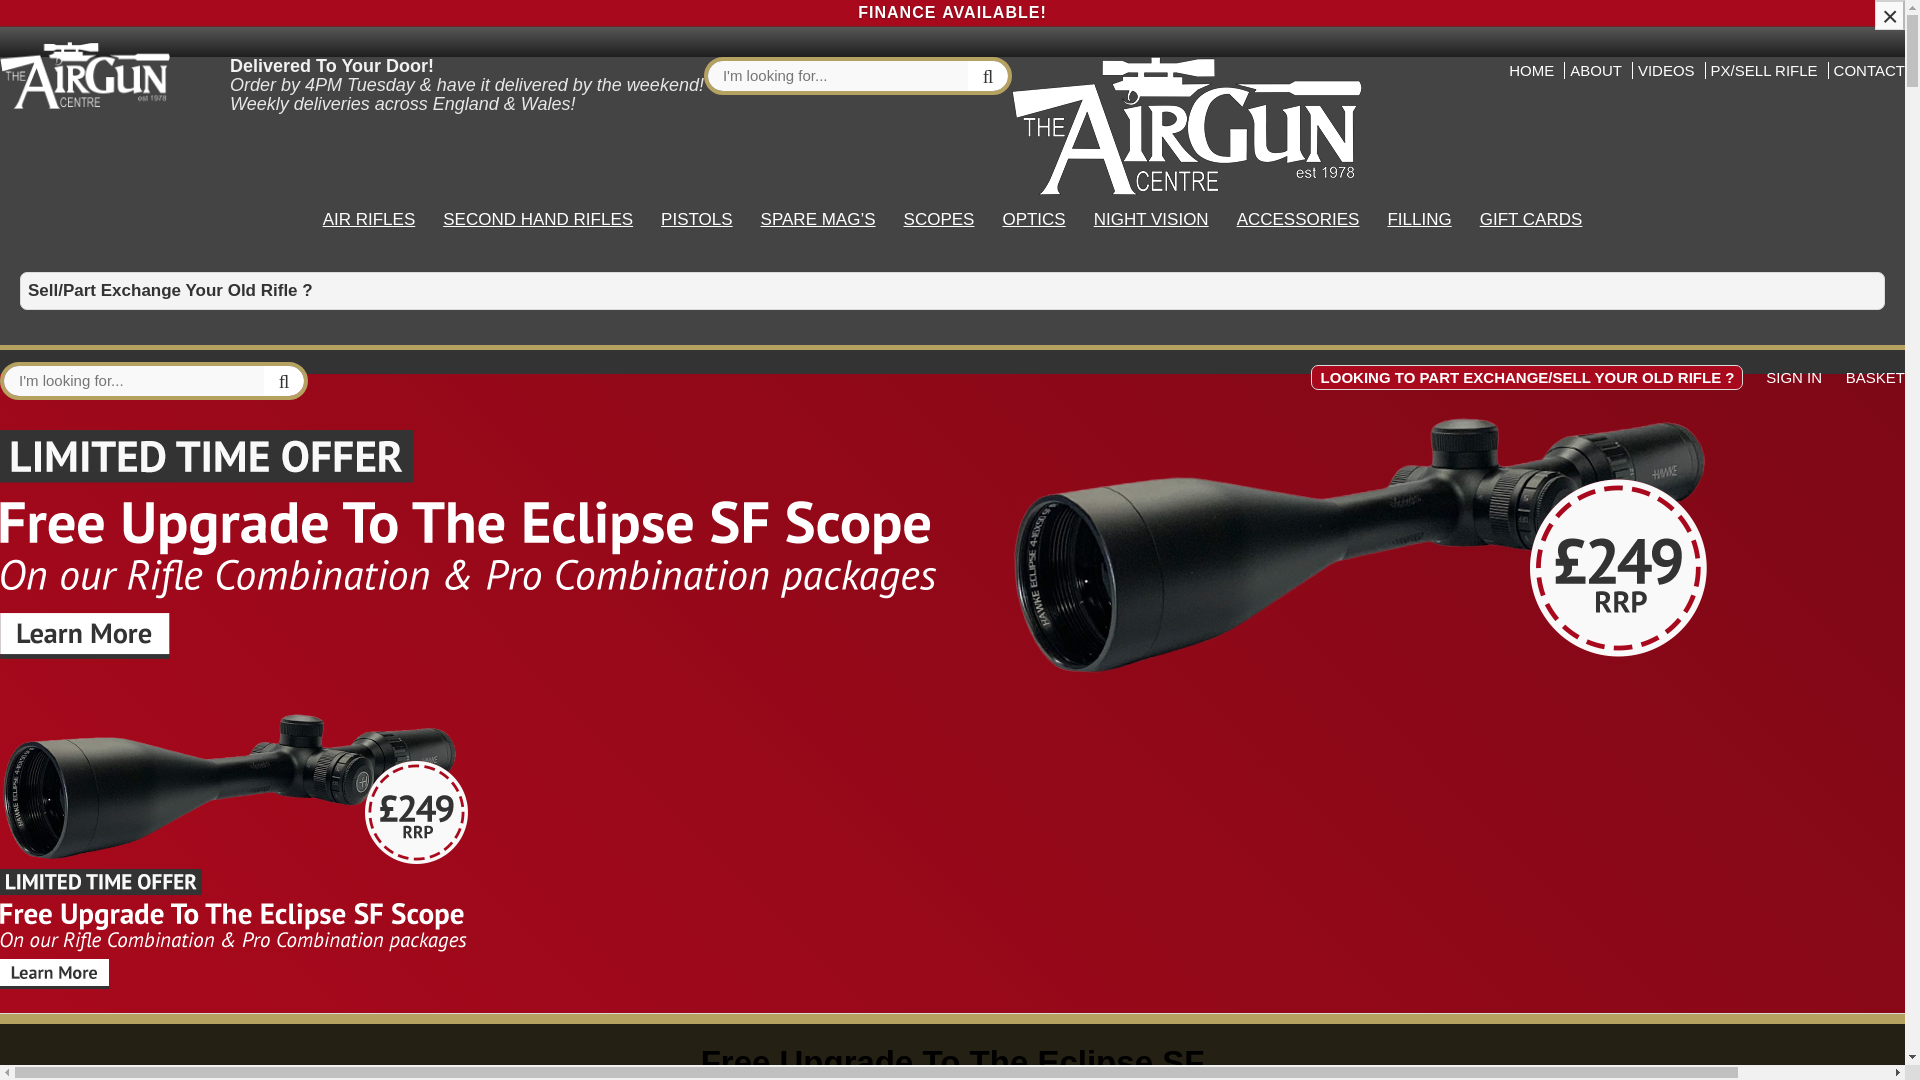 Image resolution: width=1920 pixels, height=1080 pixels. Describe the element at coordinates (1595, 70) in the screenshot. I see `ABOUT` at that location.